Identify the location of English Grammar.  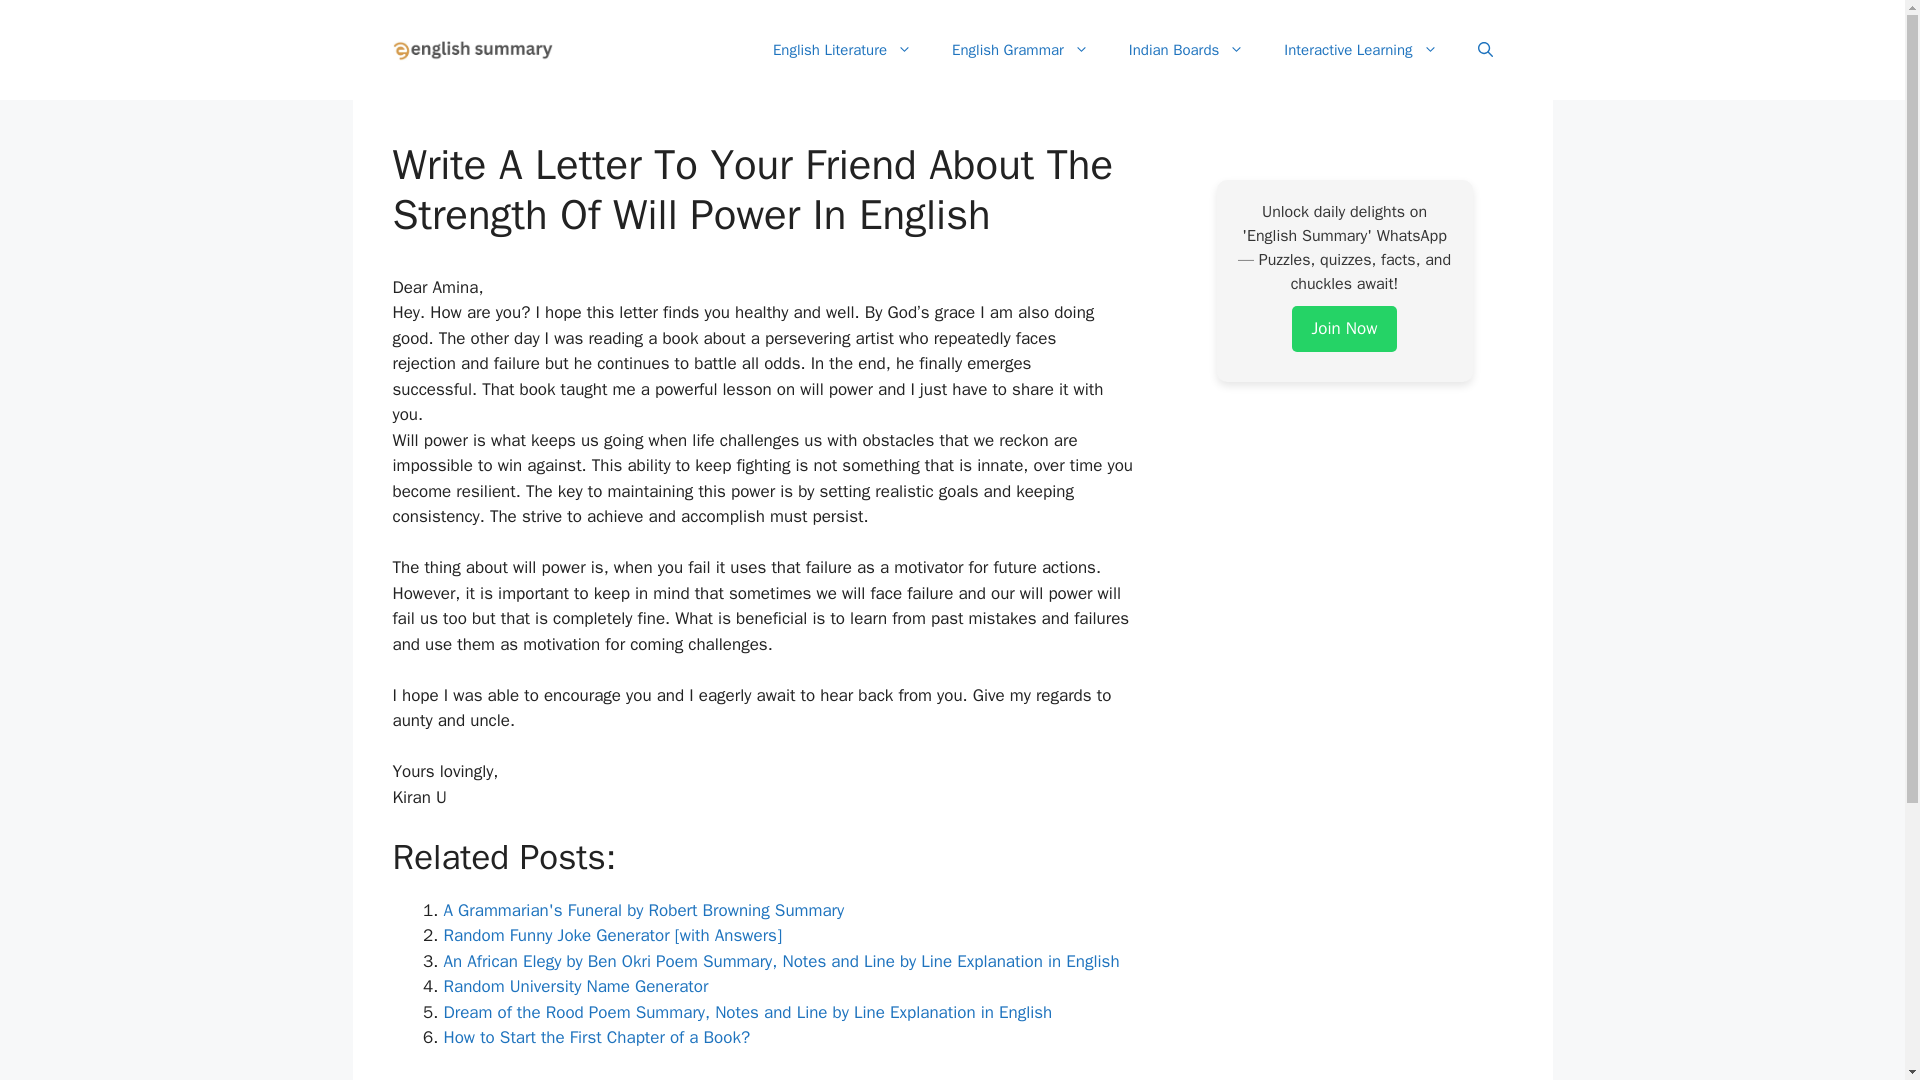
(1020, 50).